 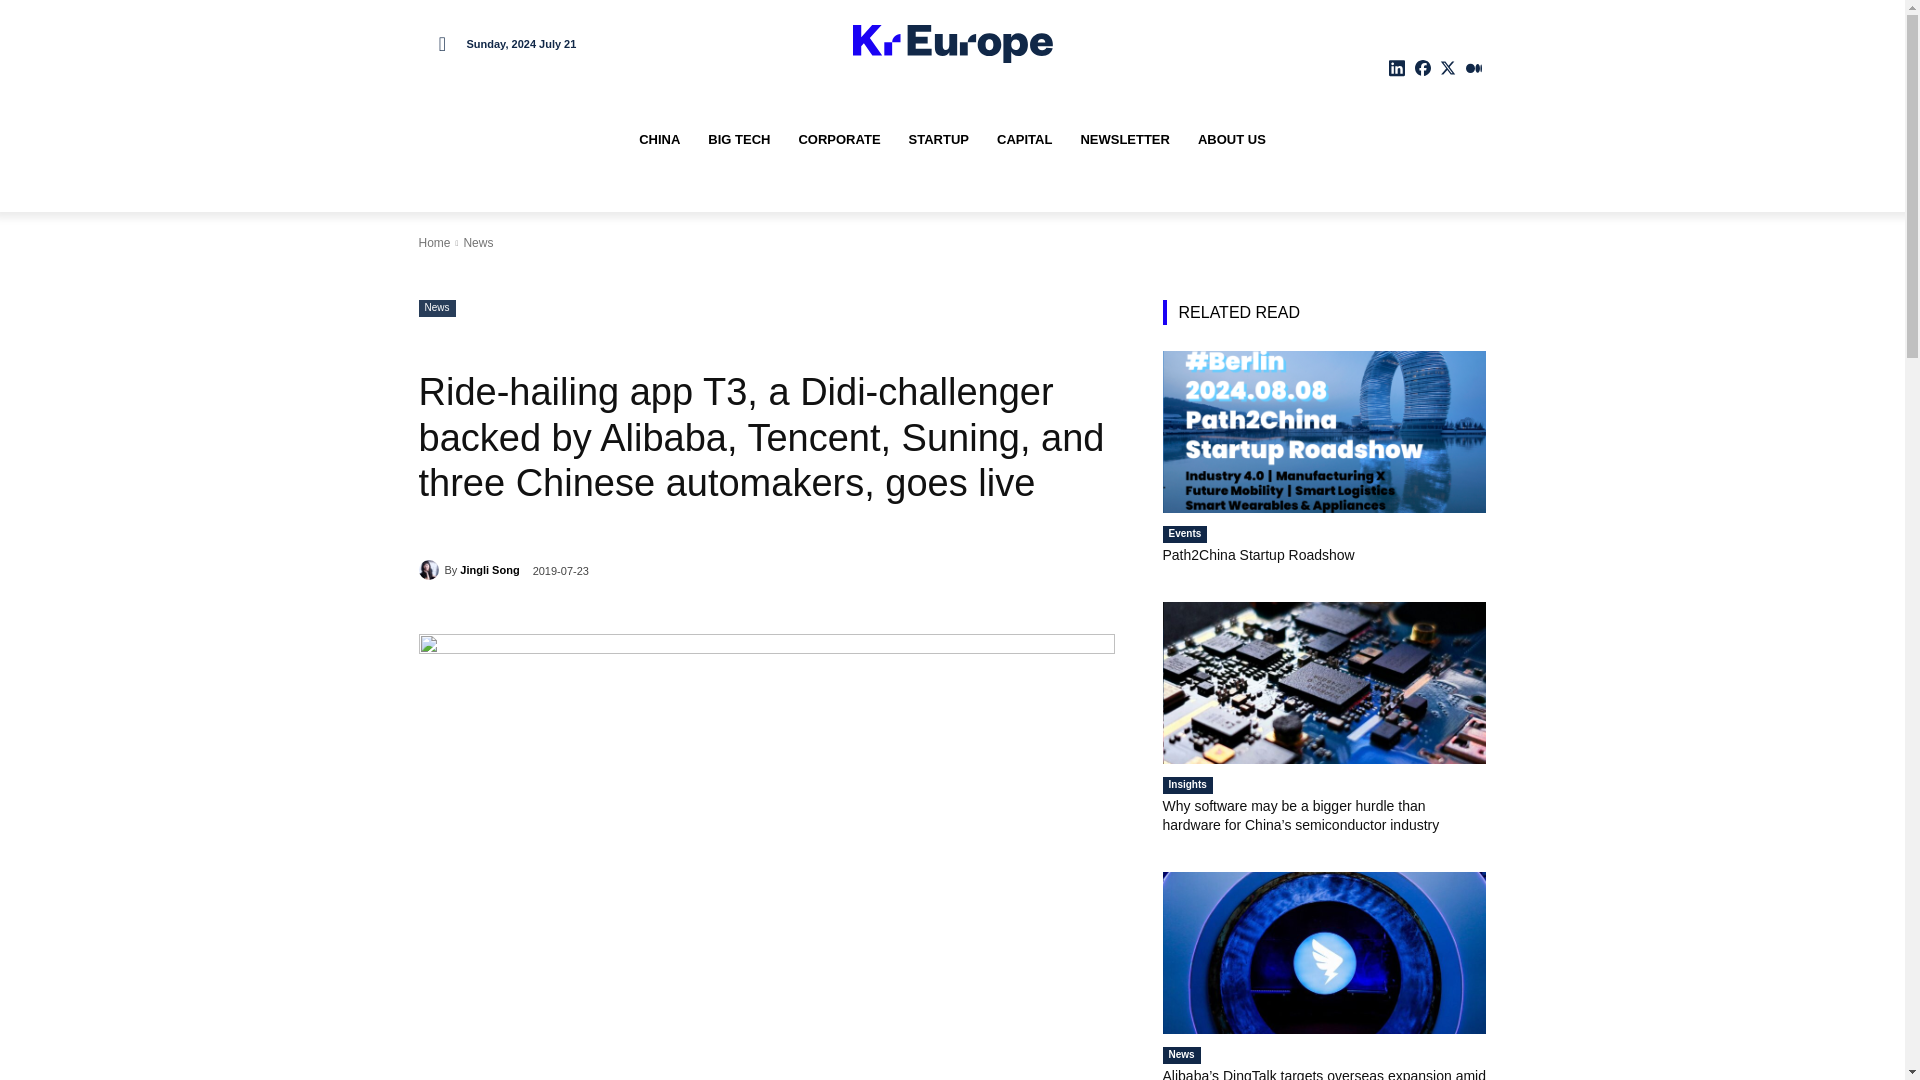 I want to click on News, so click(x=478, y=242).